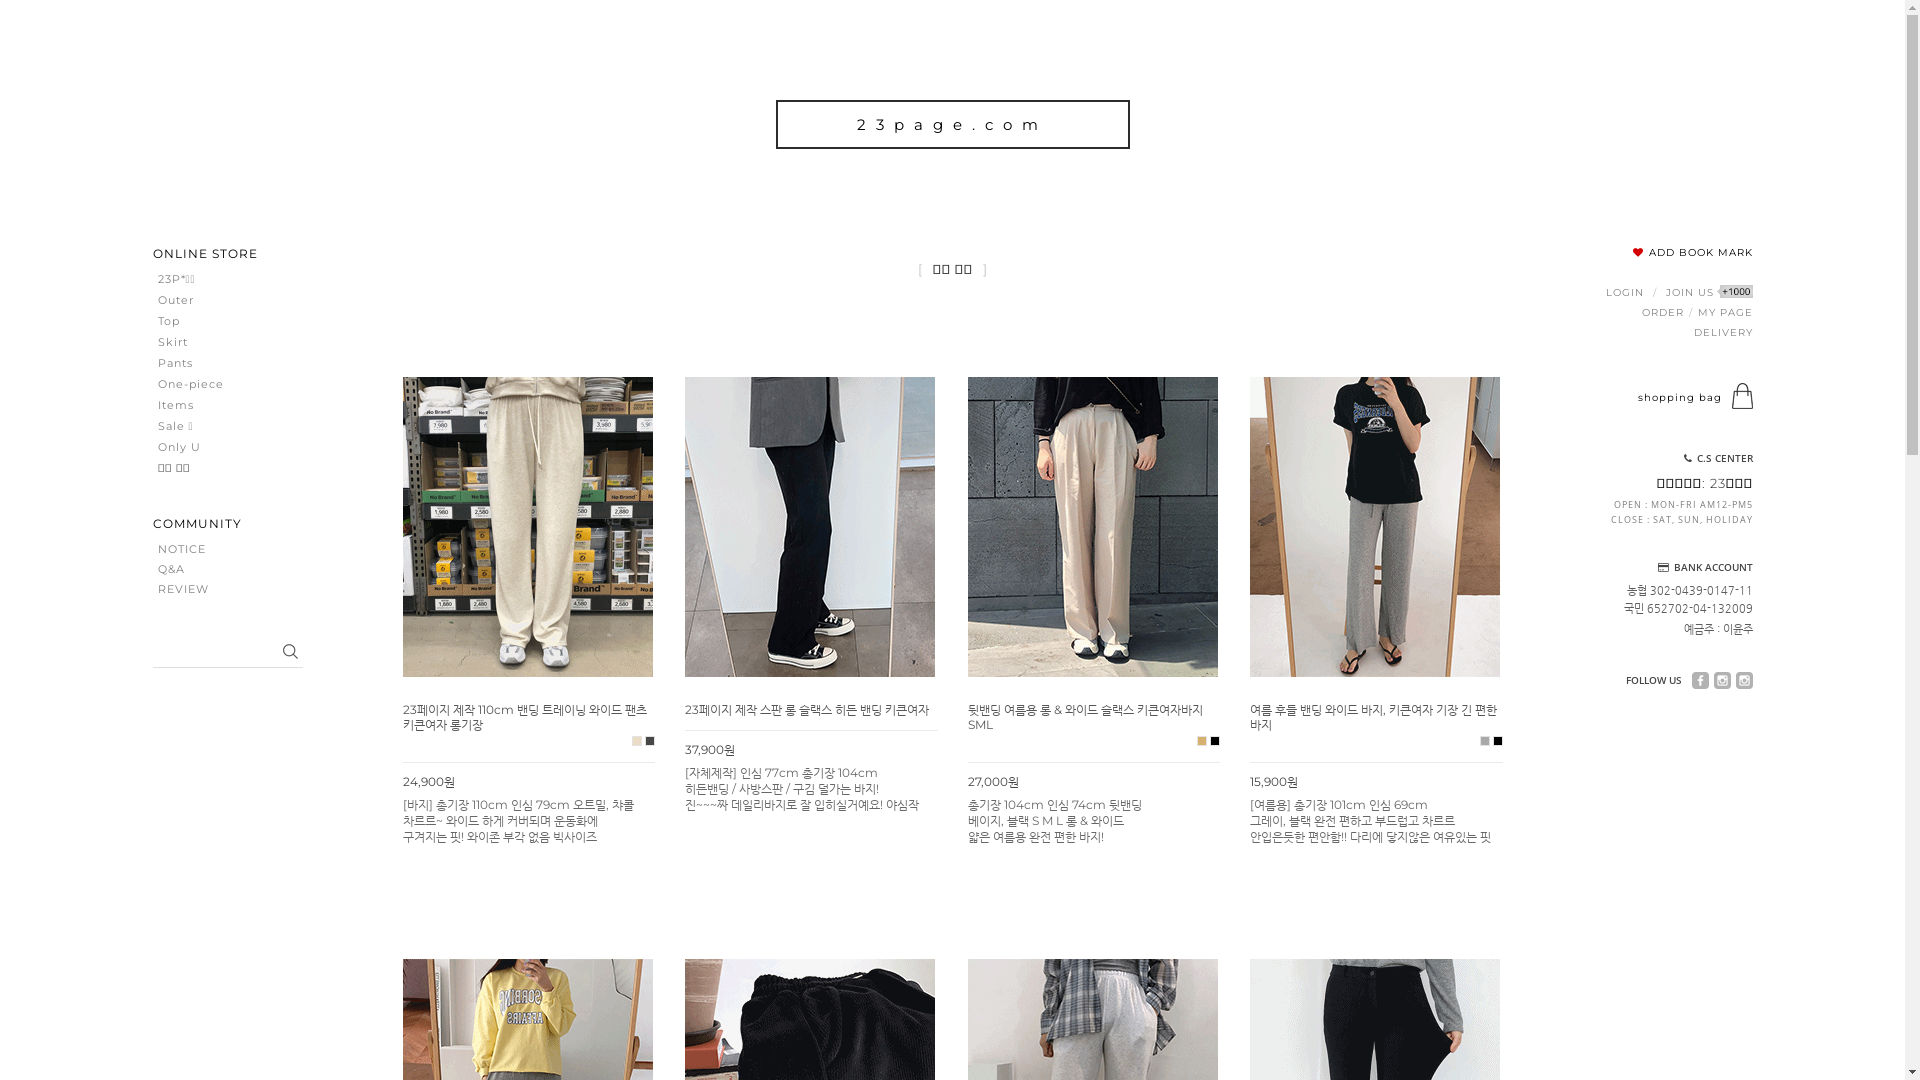 This screenshot has width=1920, height=1080. I want to click on Only U, so click(208, 448).